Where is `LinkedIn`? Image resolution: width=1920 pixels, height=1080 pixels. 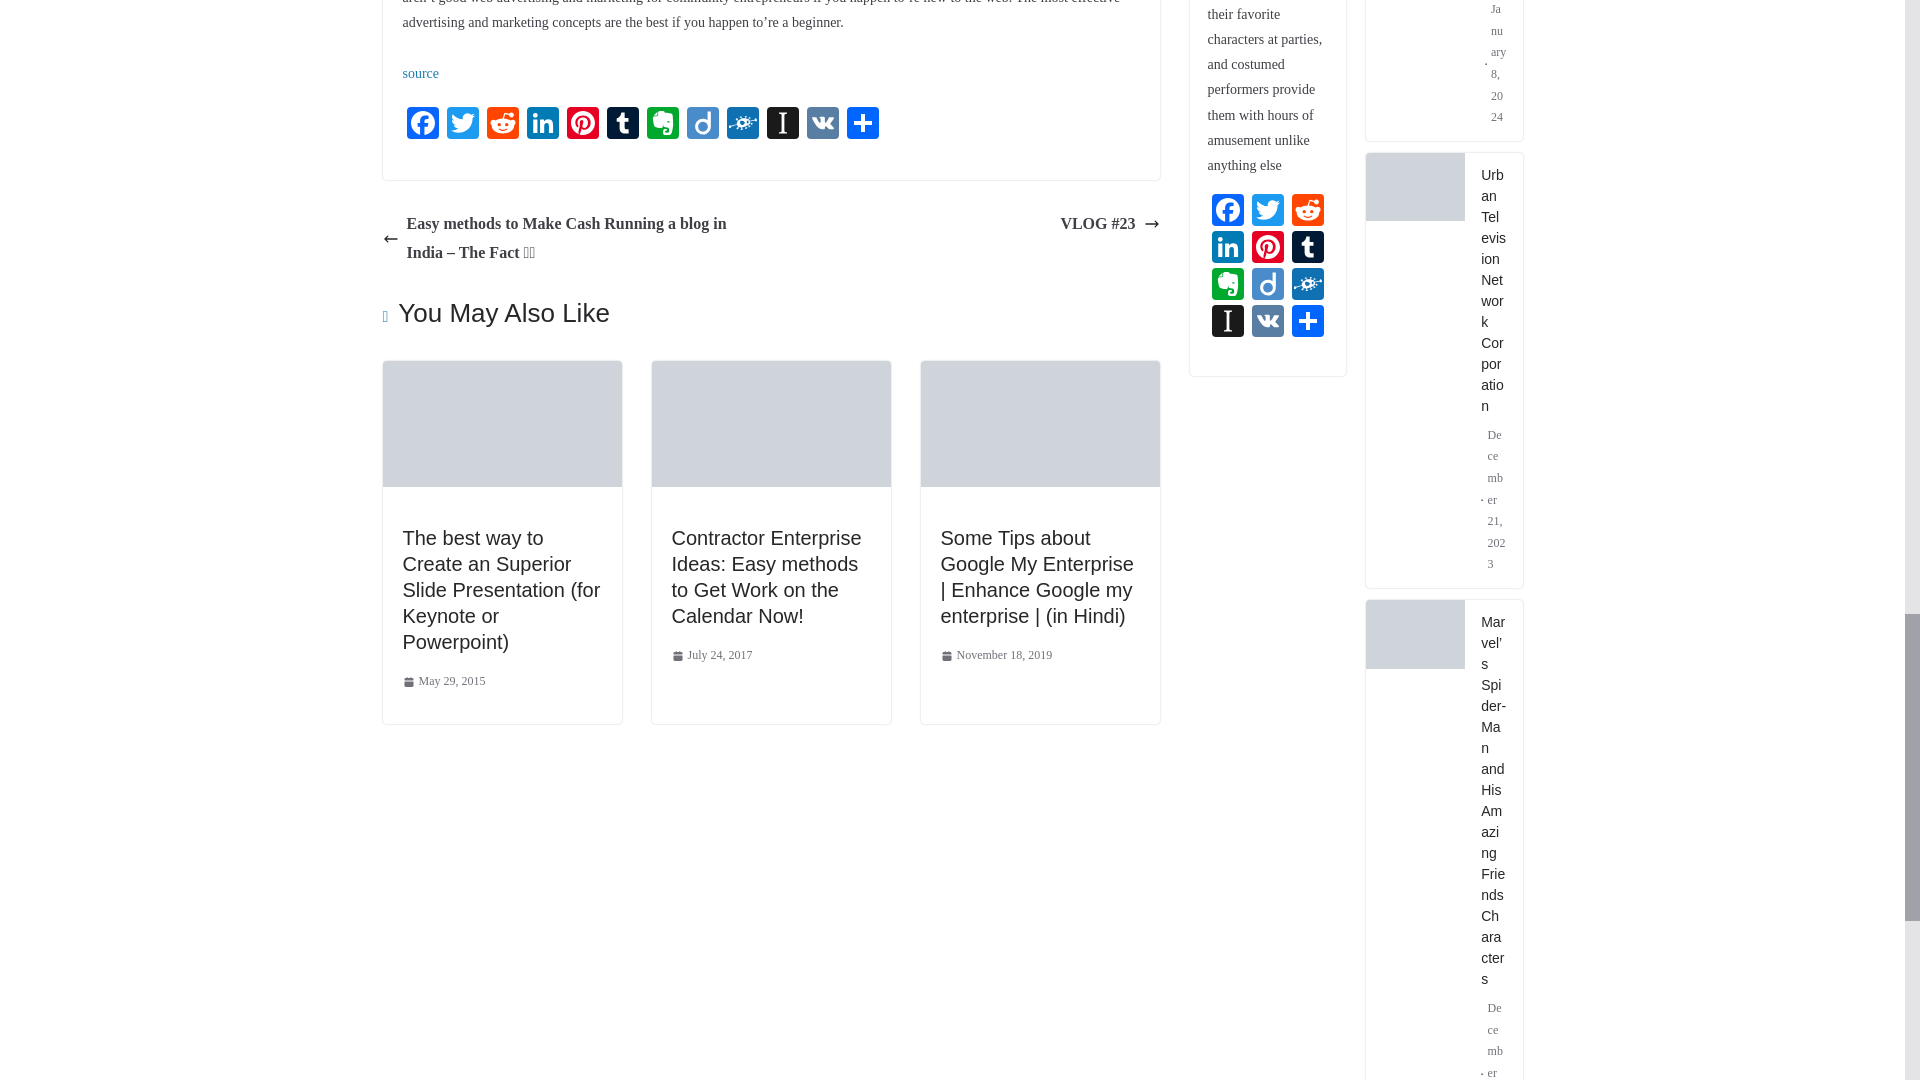 LinkedIn is located at coordinates (542, 124).